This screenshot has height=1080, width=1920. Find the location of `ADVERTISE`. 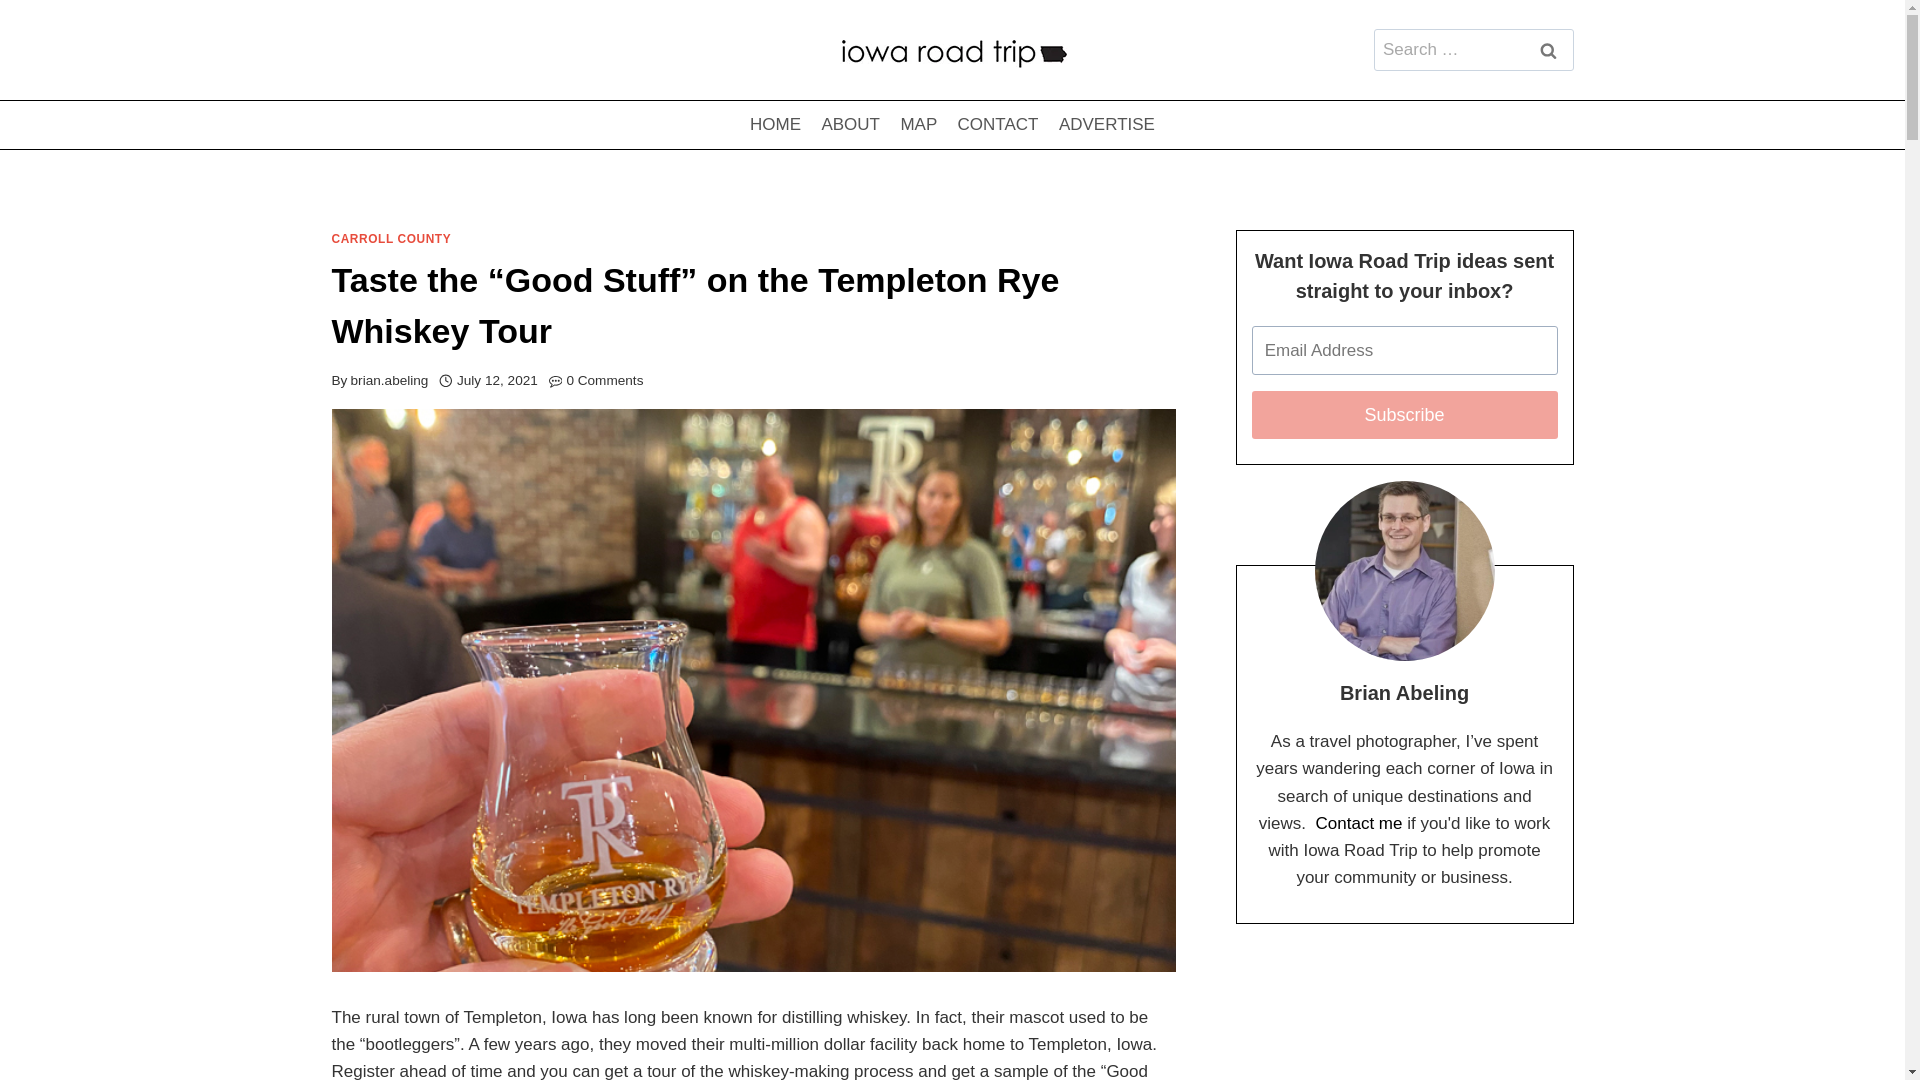

ADVERTISE is located at coordinates (1106, 125).